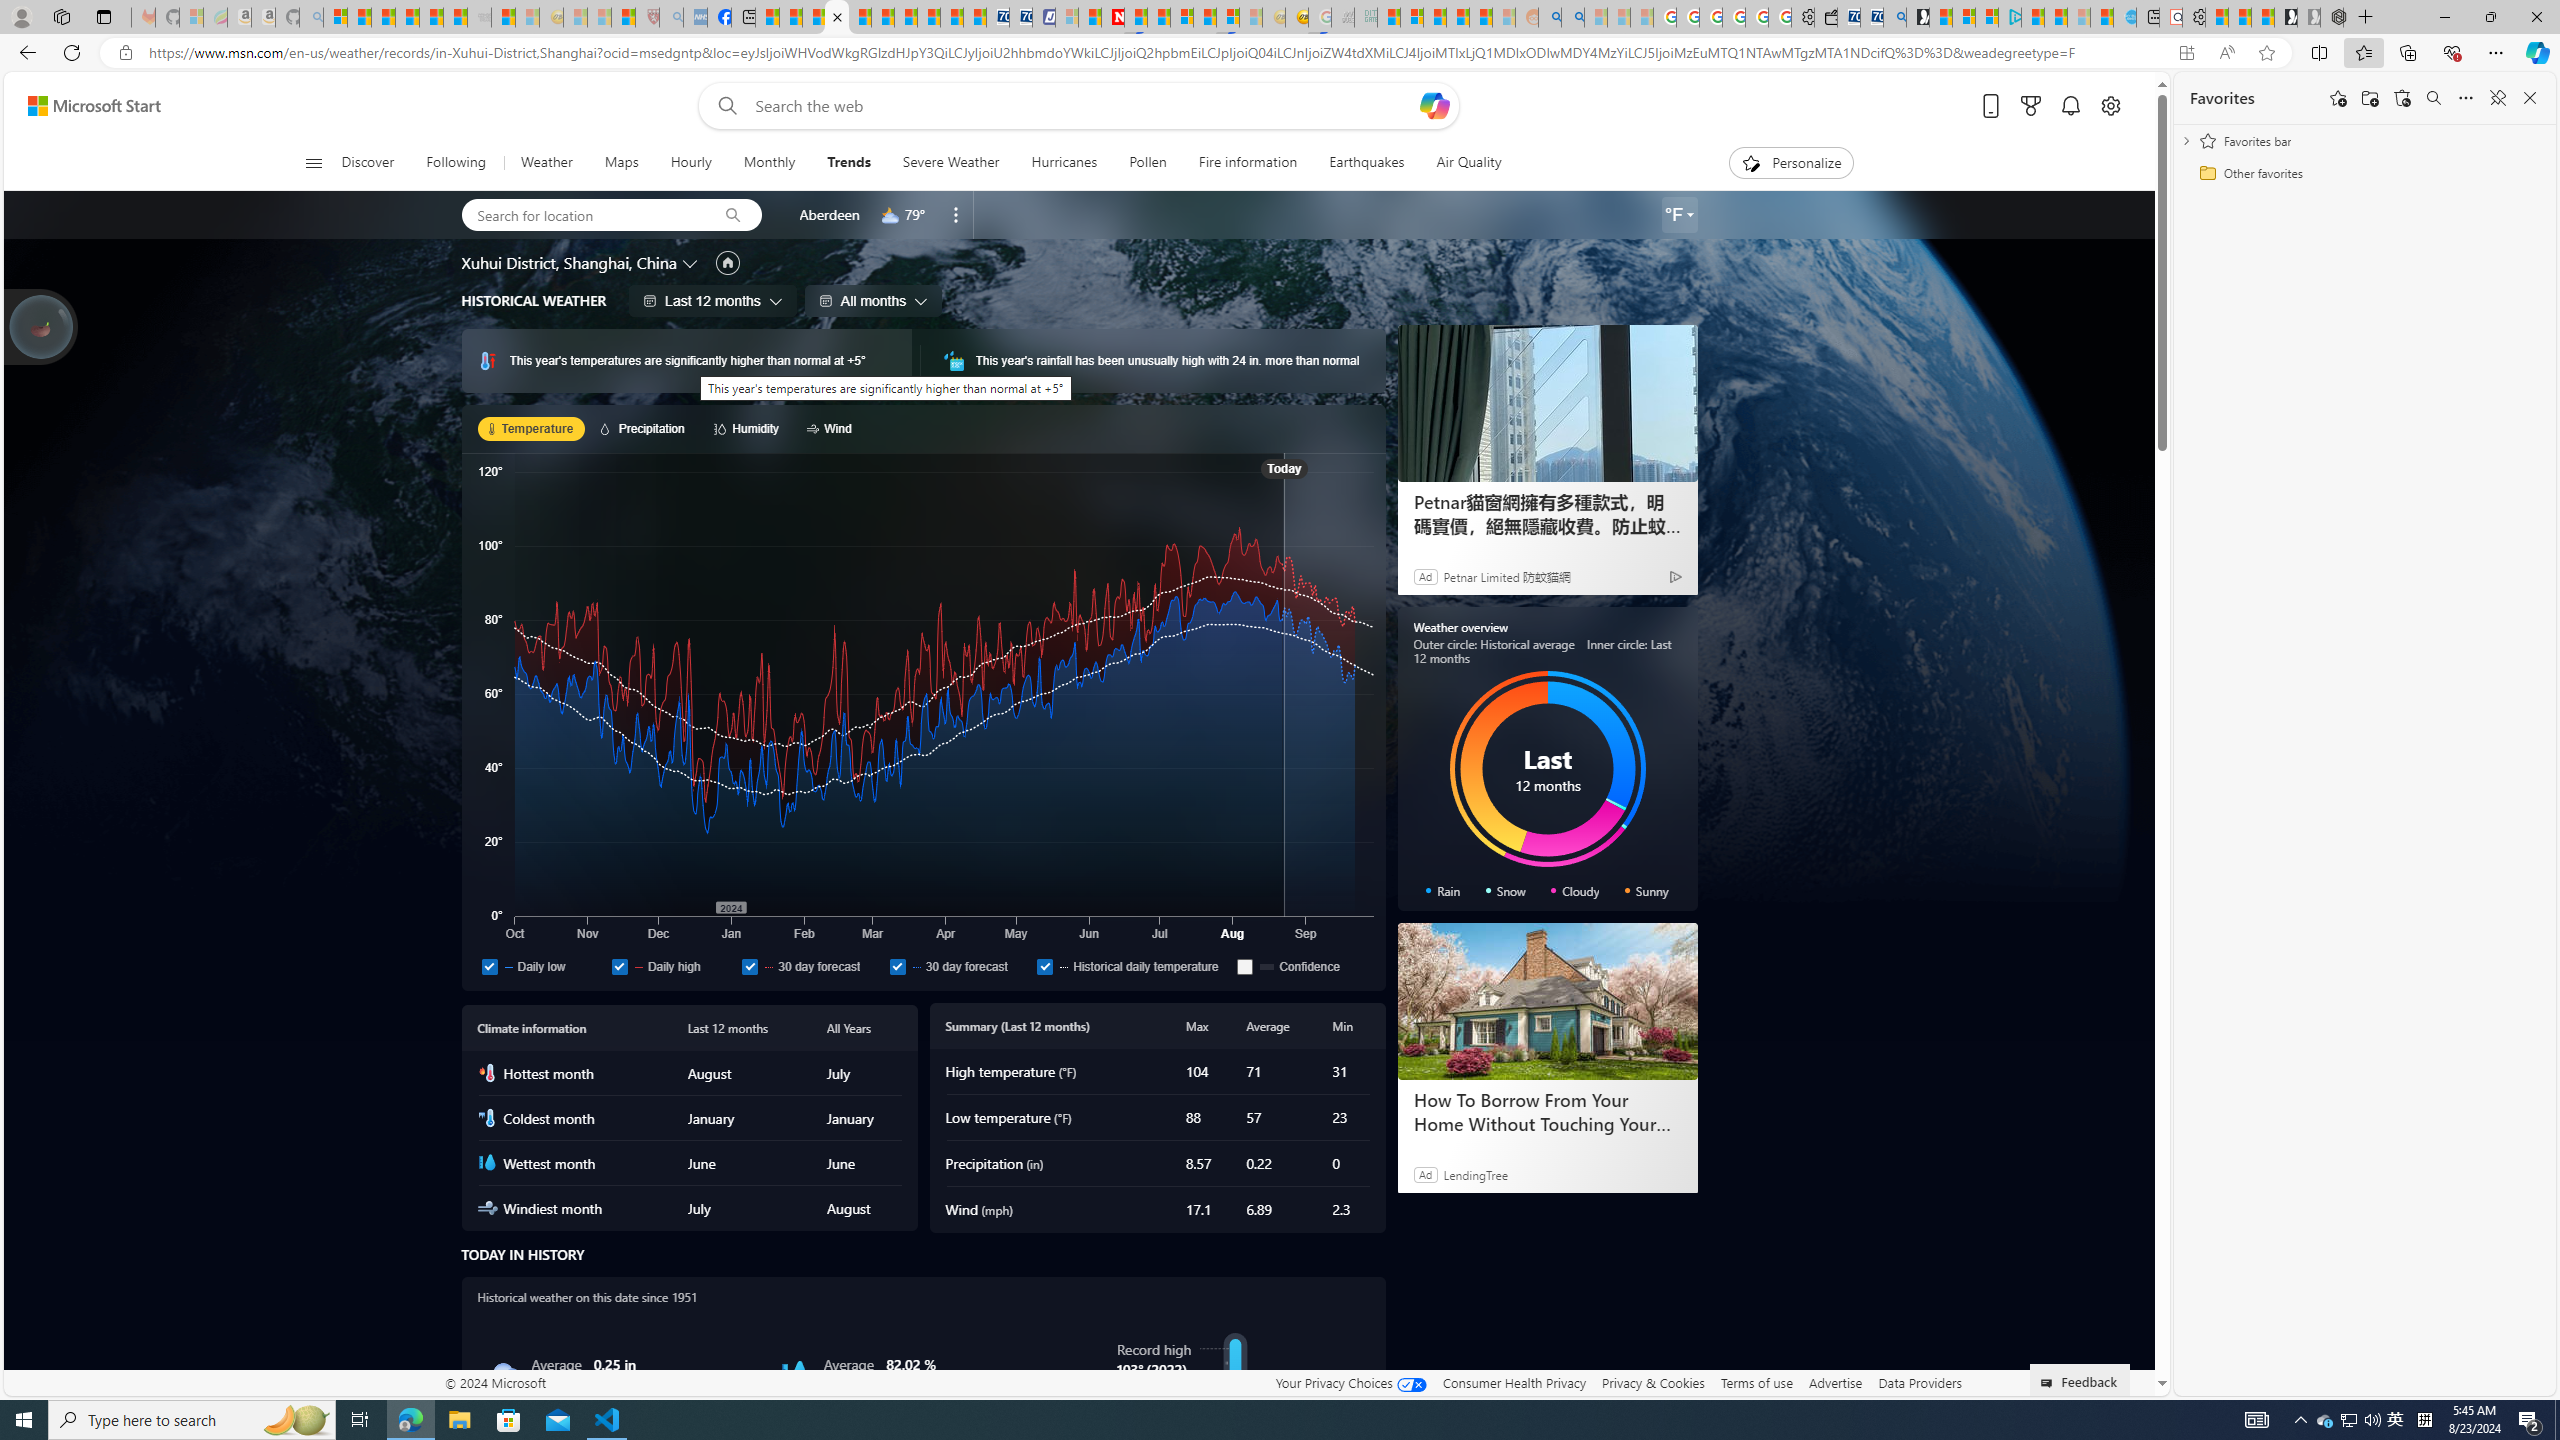 Image resolution: width=2560 pixels, height=1440 pixels. I want to click on Cheap Hotels - Save70.com, so click(1020, 17).